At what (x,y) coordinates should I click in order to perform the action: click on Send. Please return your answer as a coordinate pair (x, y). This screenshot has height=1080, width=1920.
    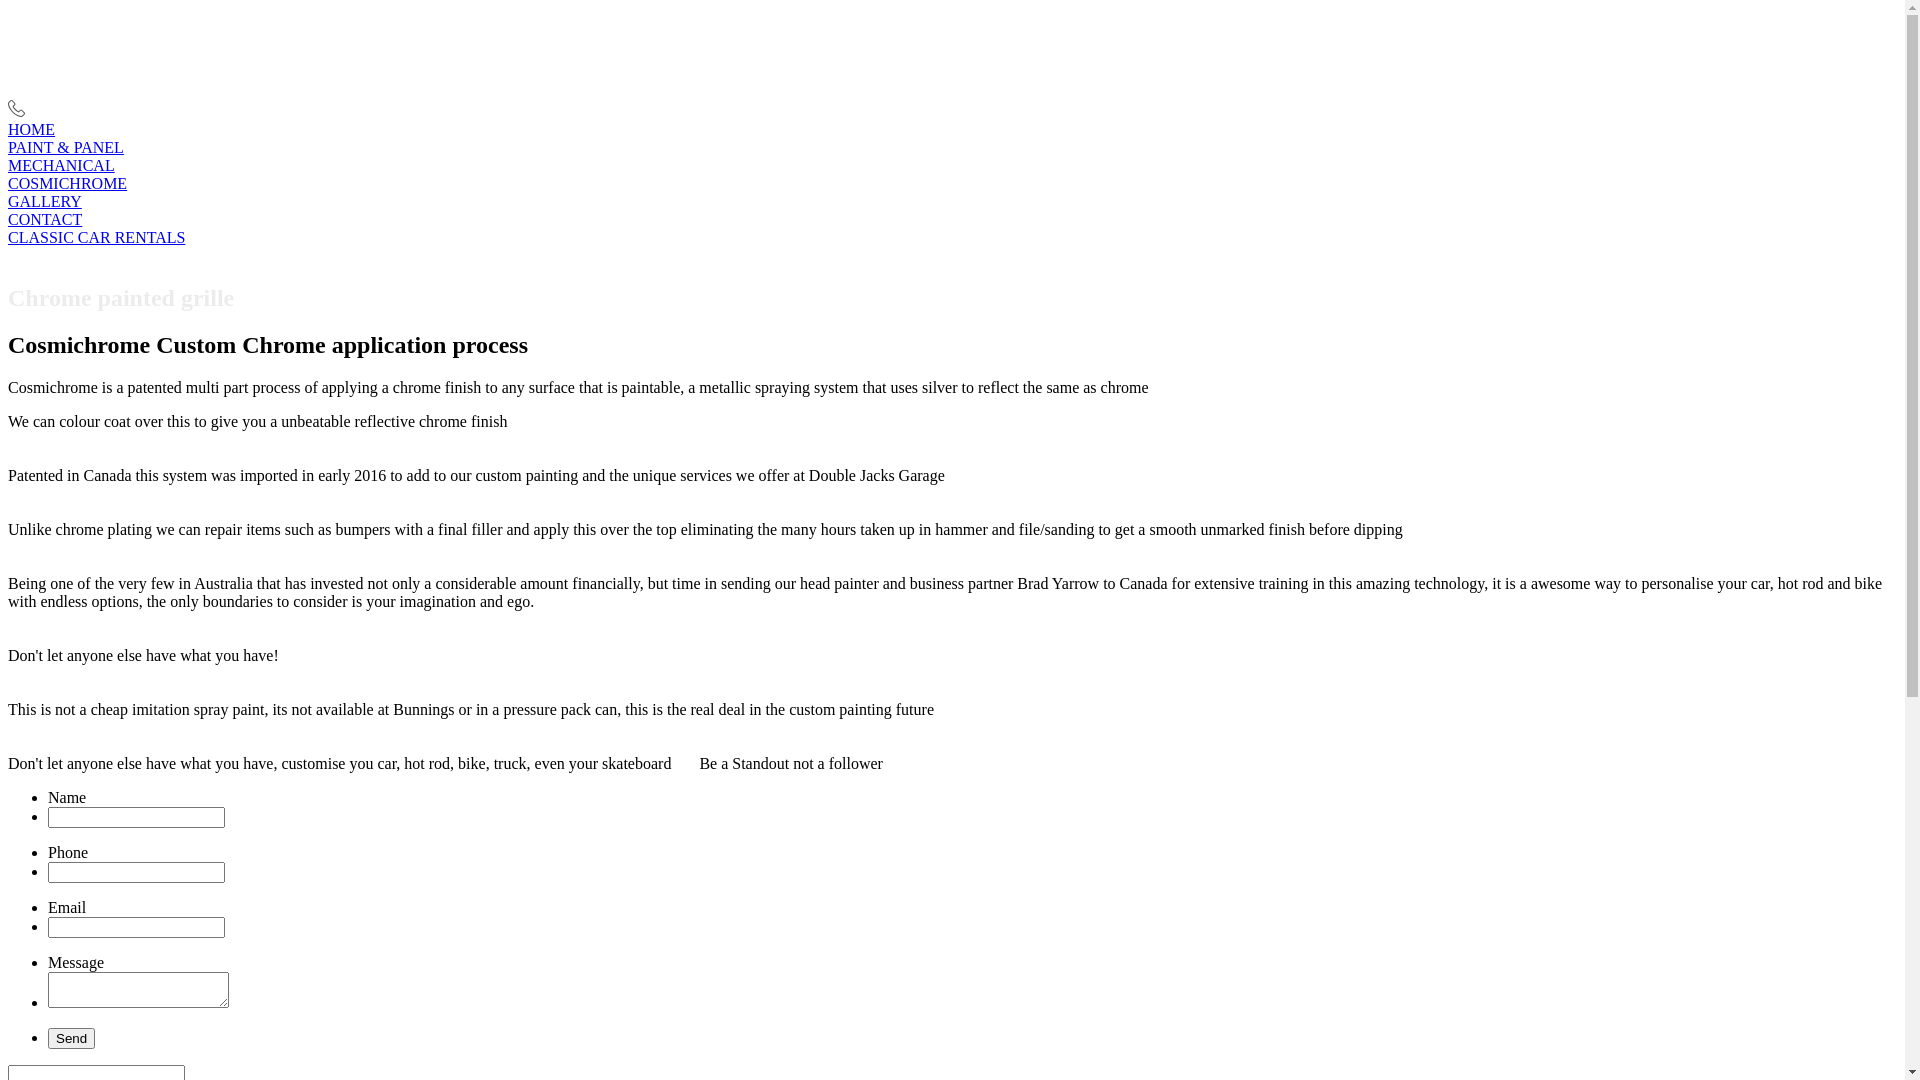
    Looking at the image, I should click on (72, 1038).